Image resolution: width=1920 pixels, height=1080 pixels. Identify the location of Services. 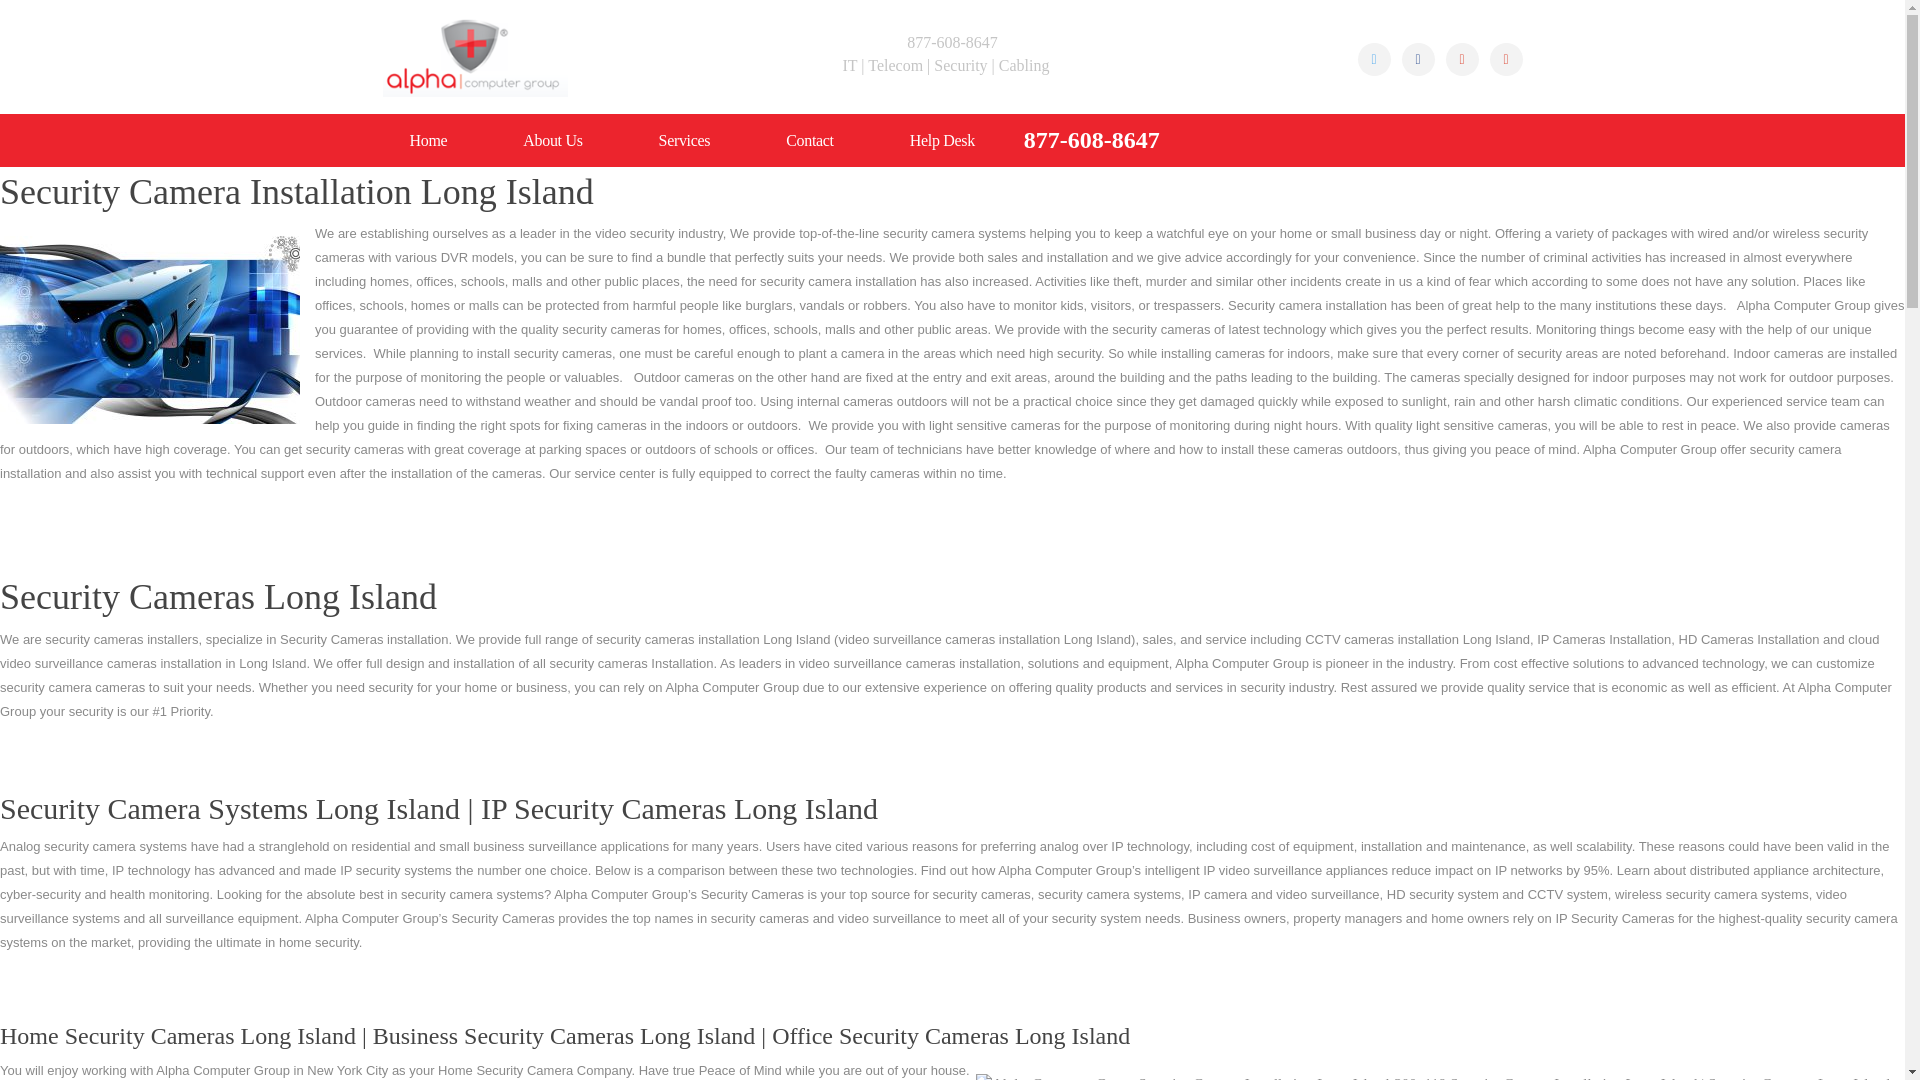
(684, 140).